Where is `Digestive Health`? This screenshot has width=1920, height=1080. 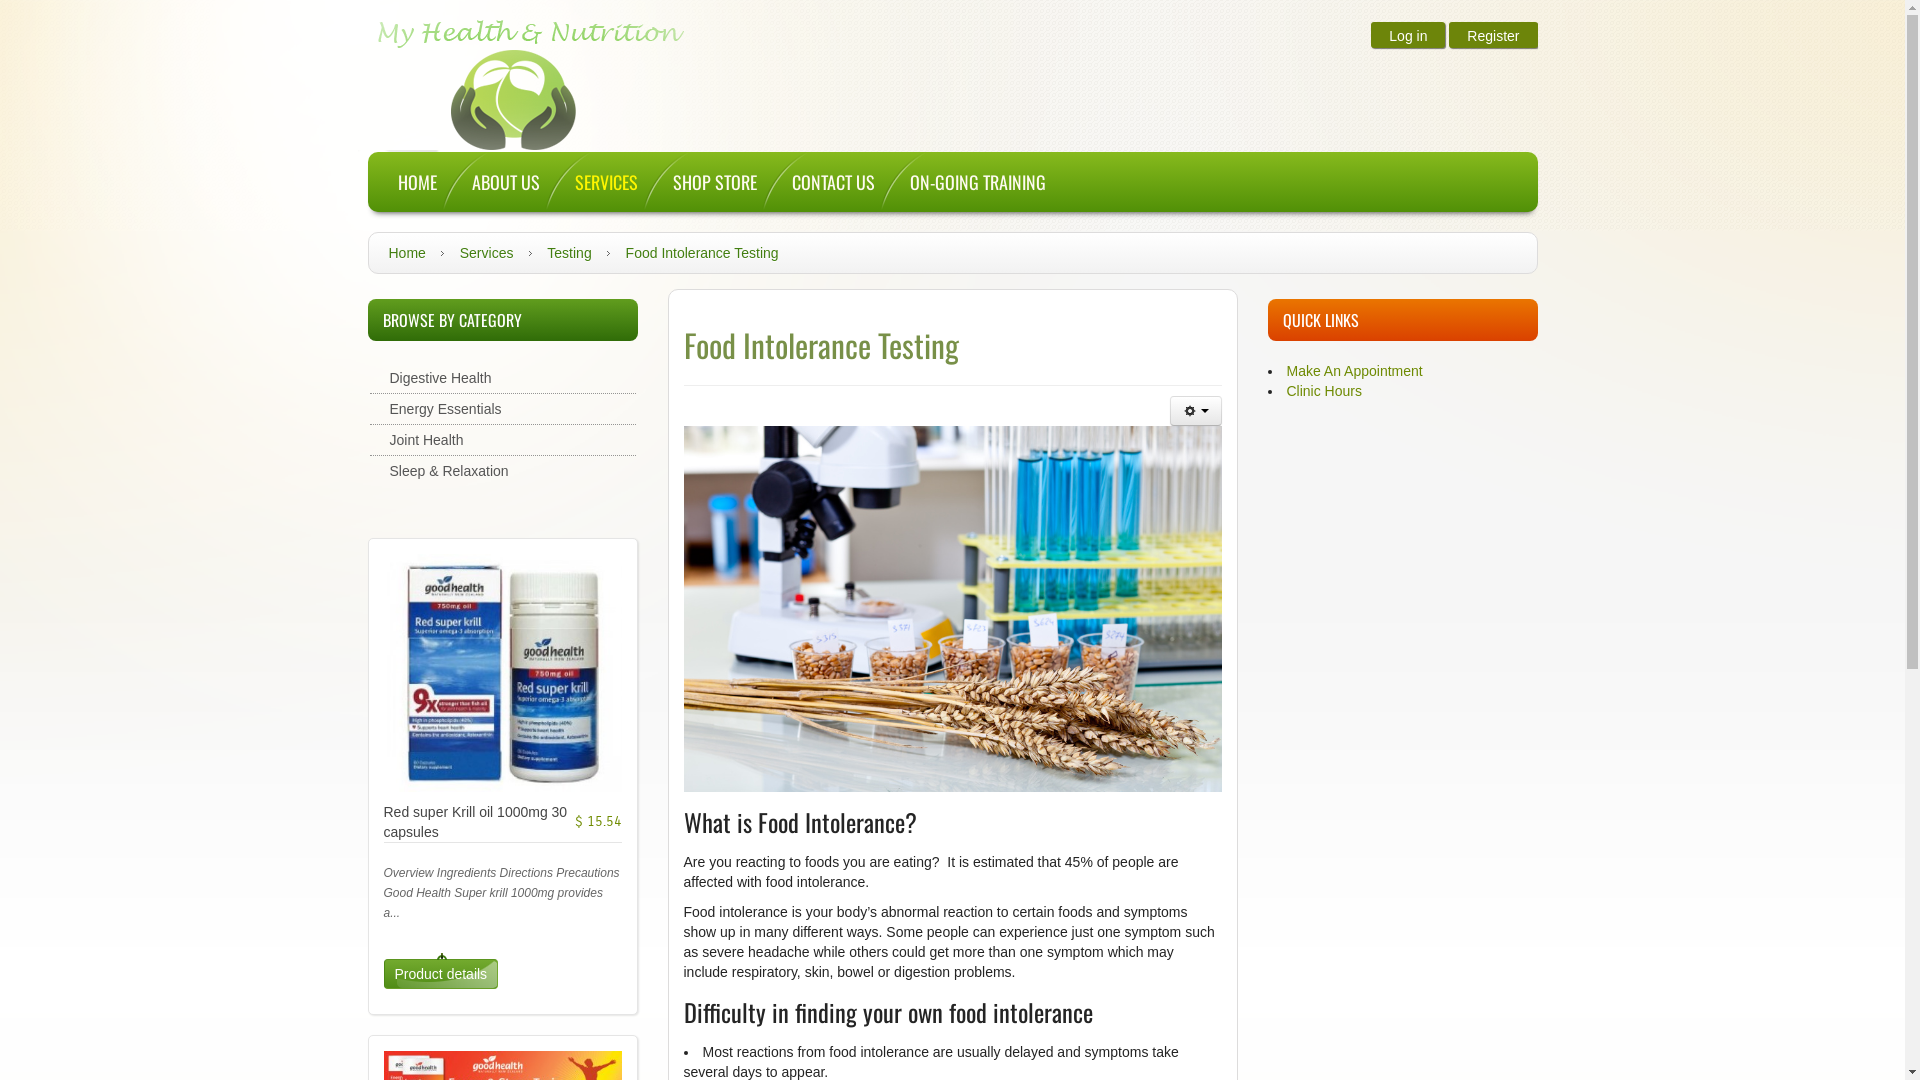 Digestive Health is located at coordinates (503, 378).